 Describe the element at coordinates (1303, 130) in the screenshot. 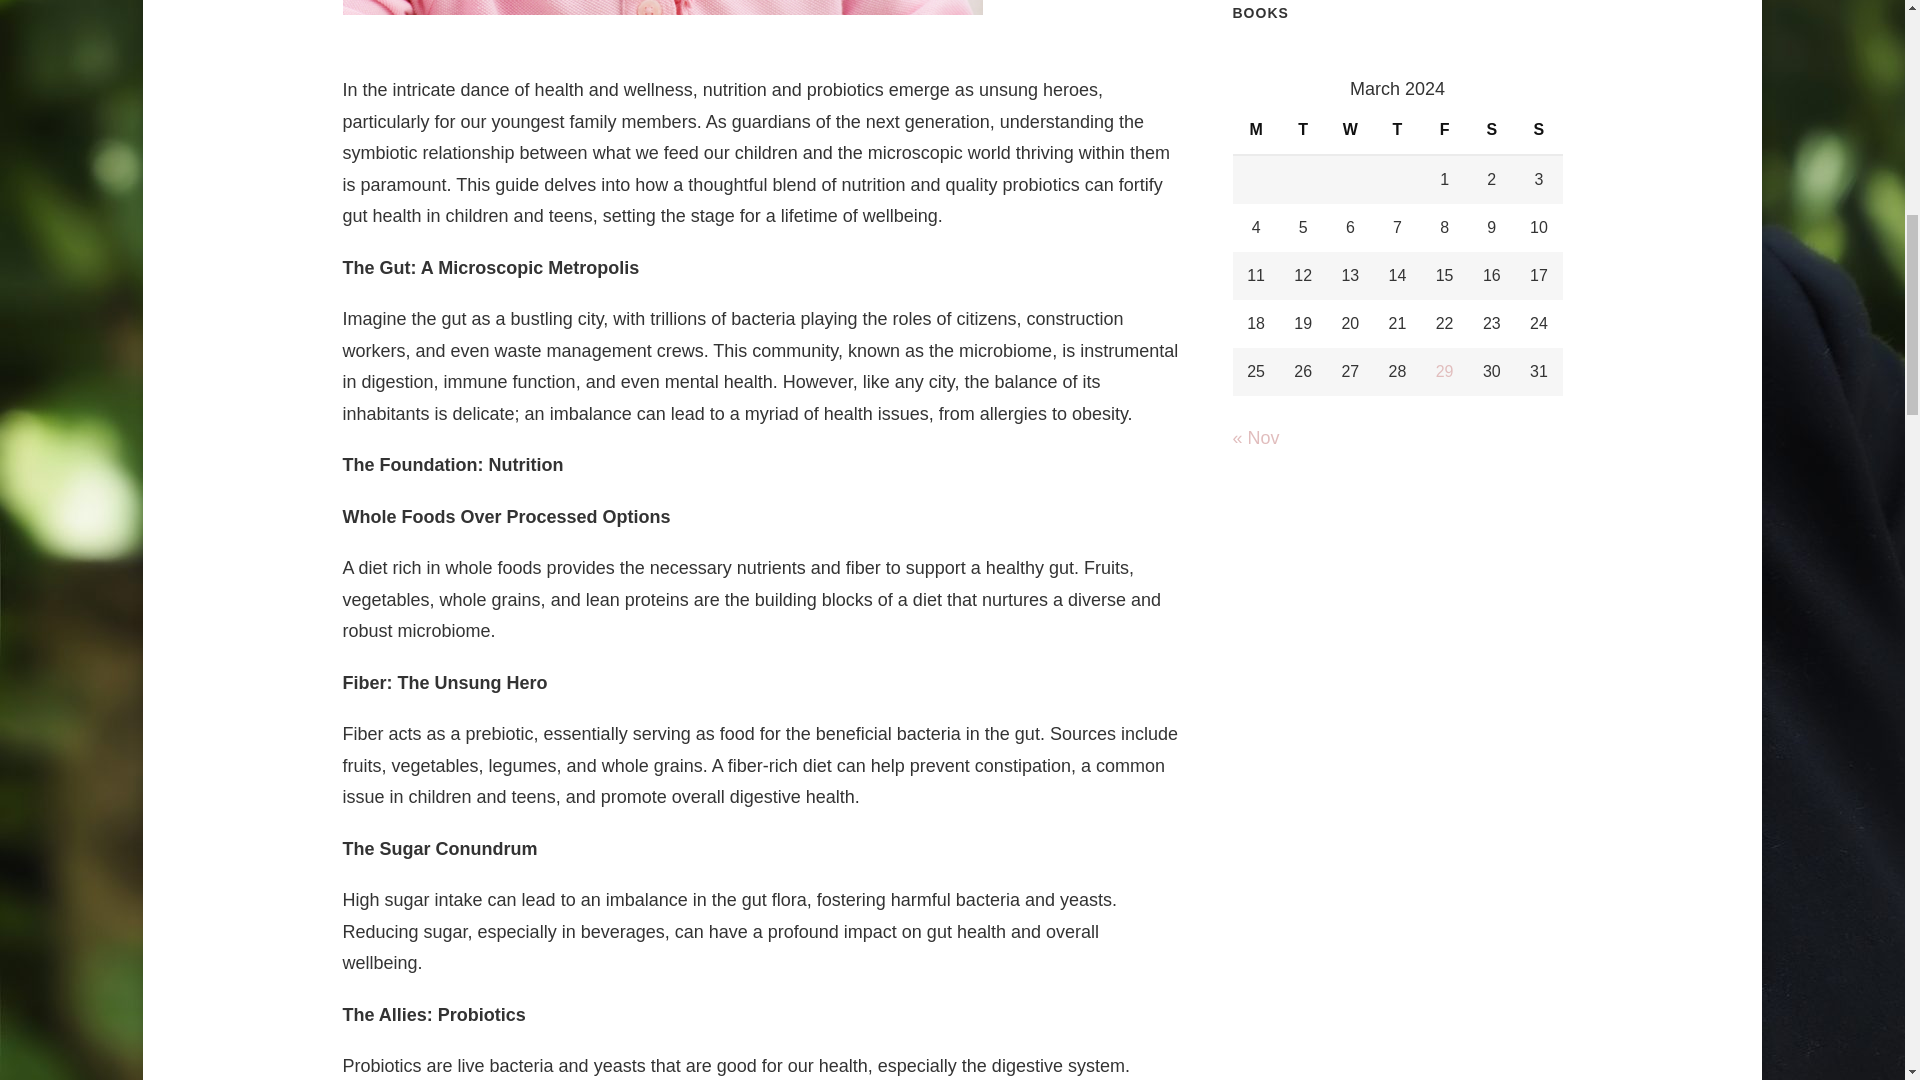

I see `Tuesday` at that location.